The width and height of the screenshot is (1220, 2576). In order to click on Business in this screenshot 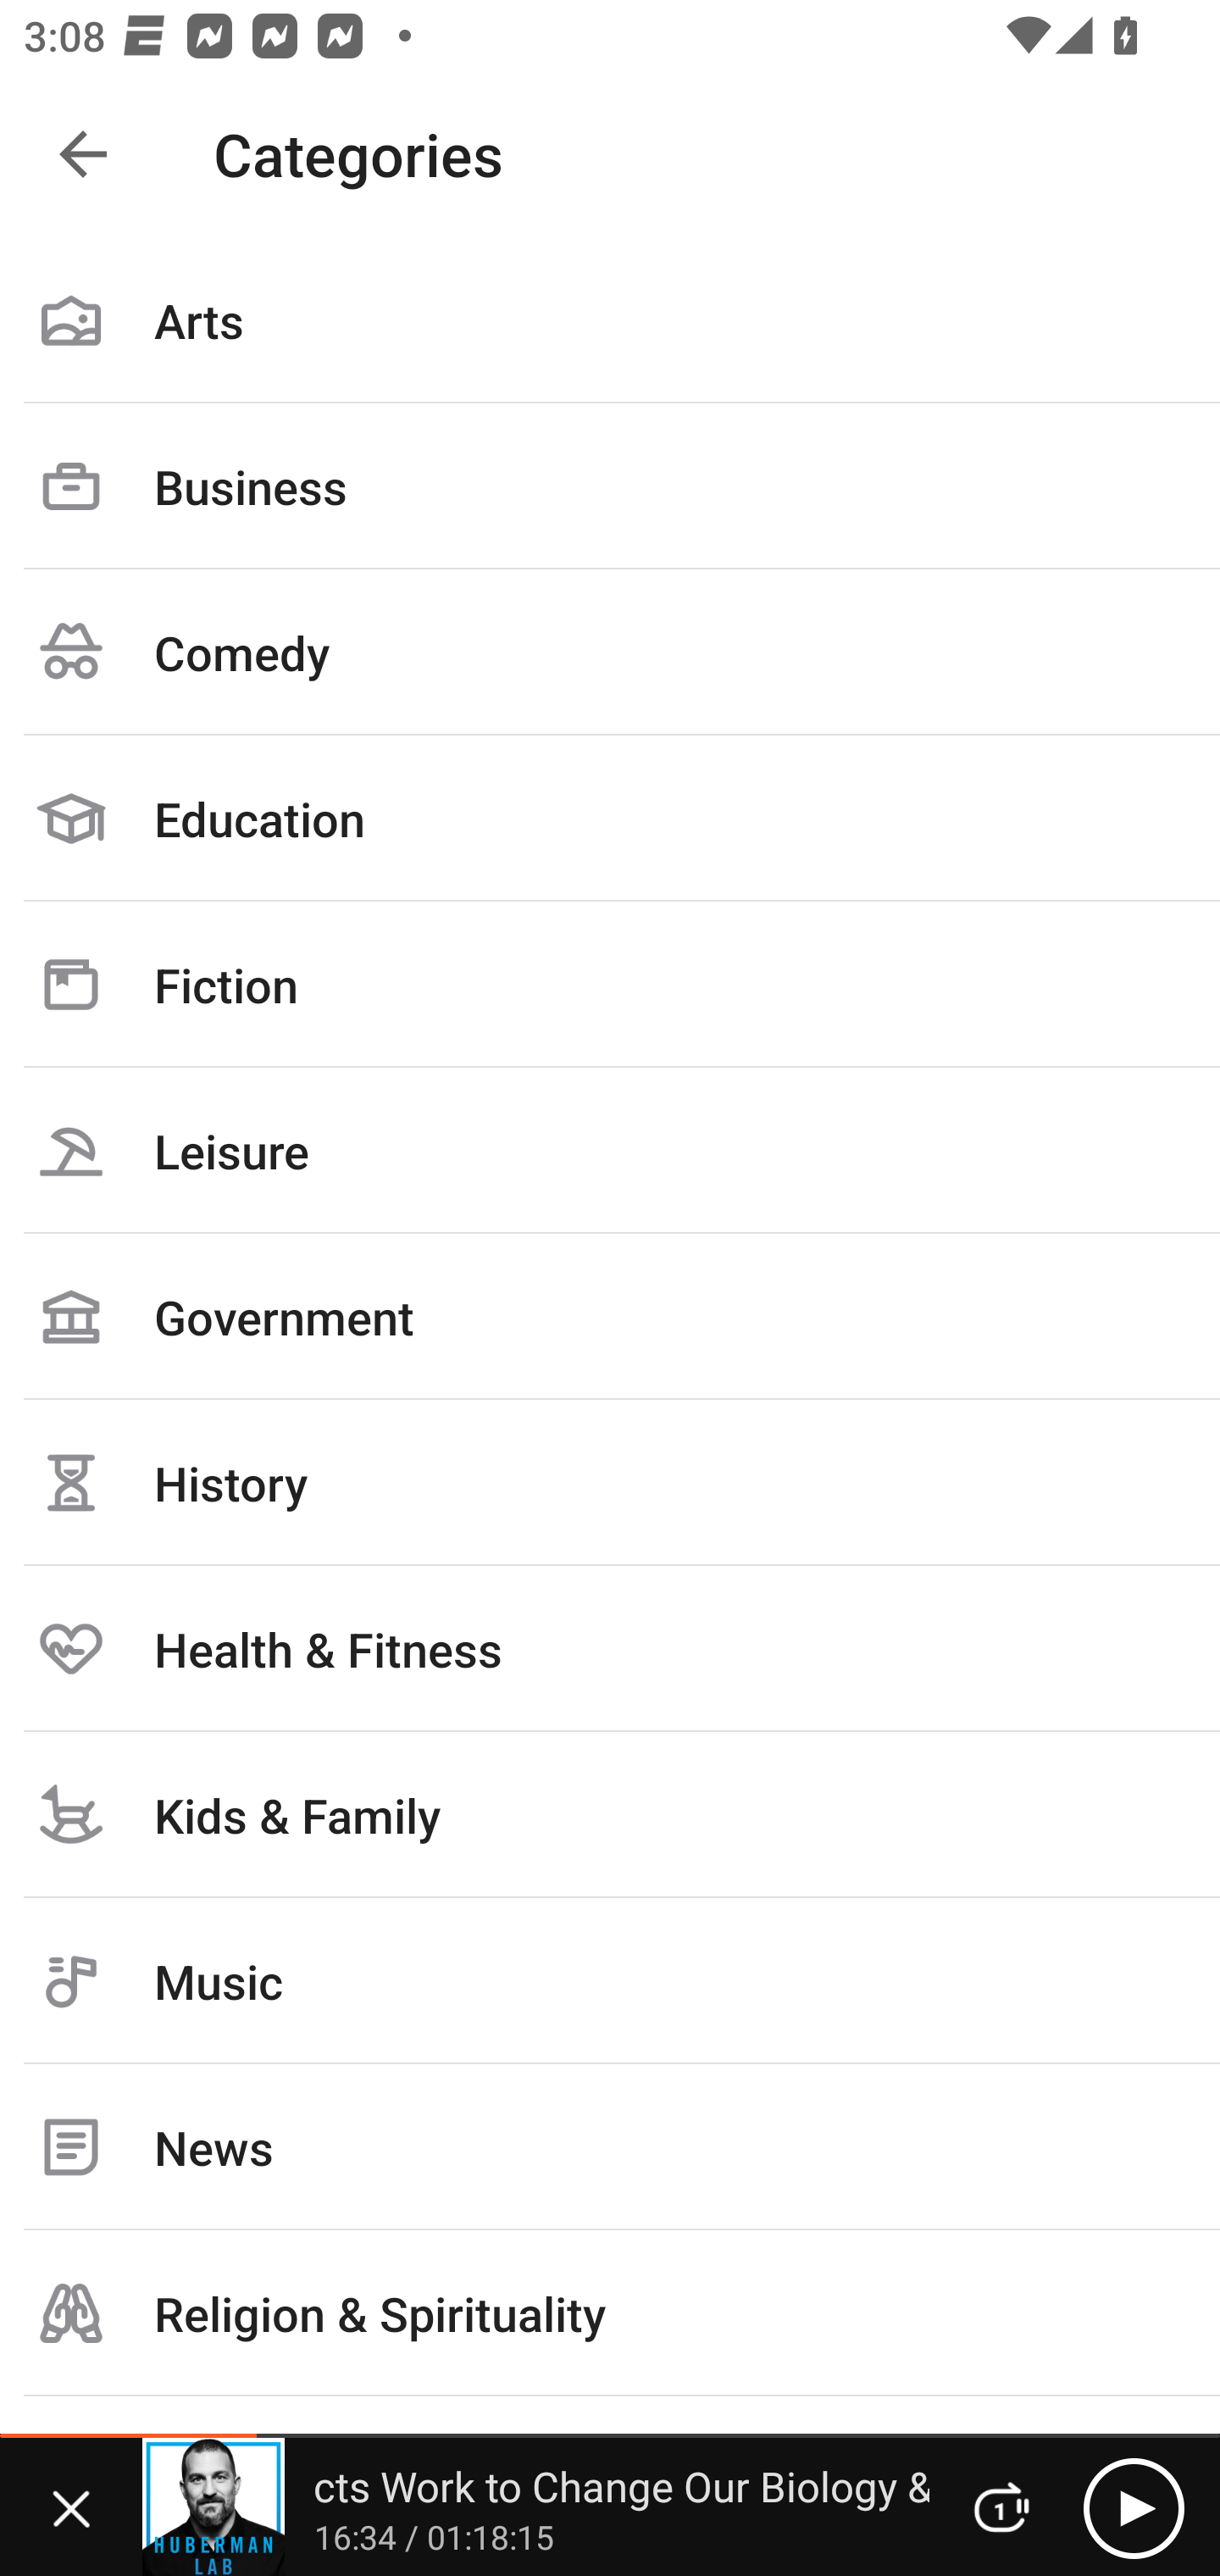, I will do `click(610, 486)`.